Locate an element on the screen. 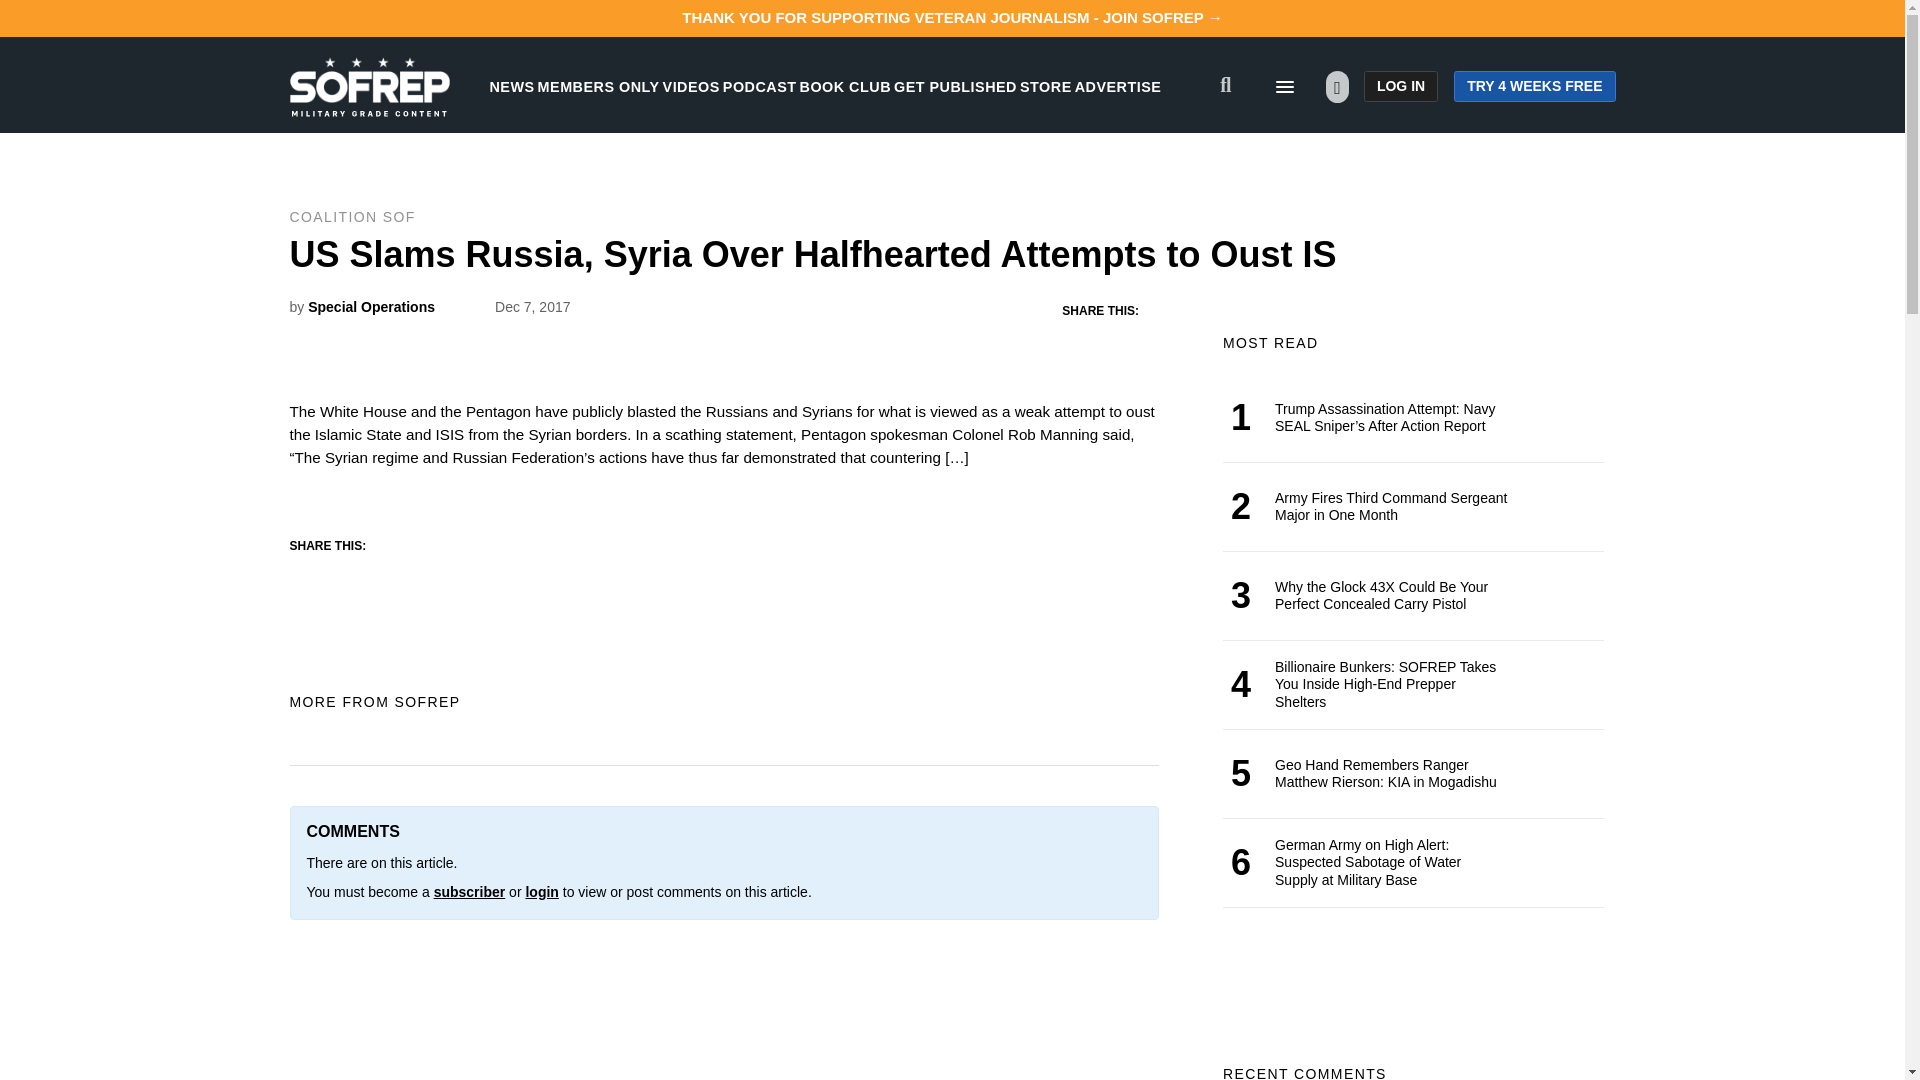 This screenshot has height=1080, width=1920. ADVERTISE is located at coordinates (1118, 86).